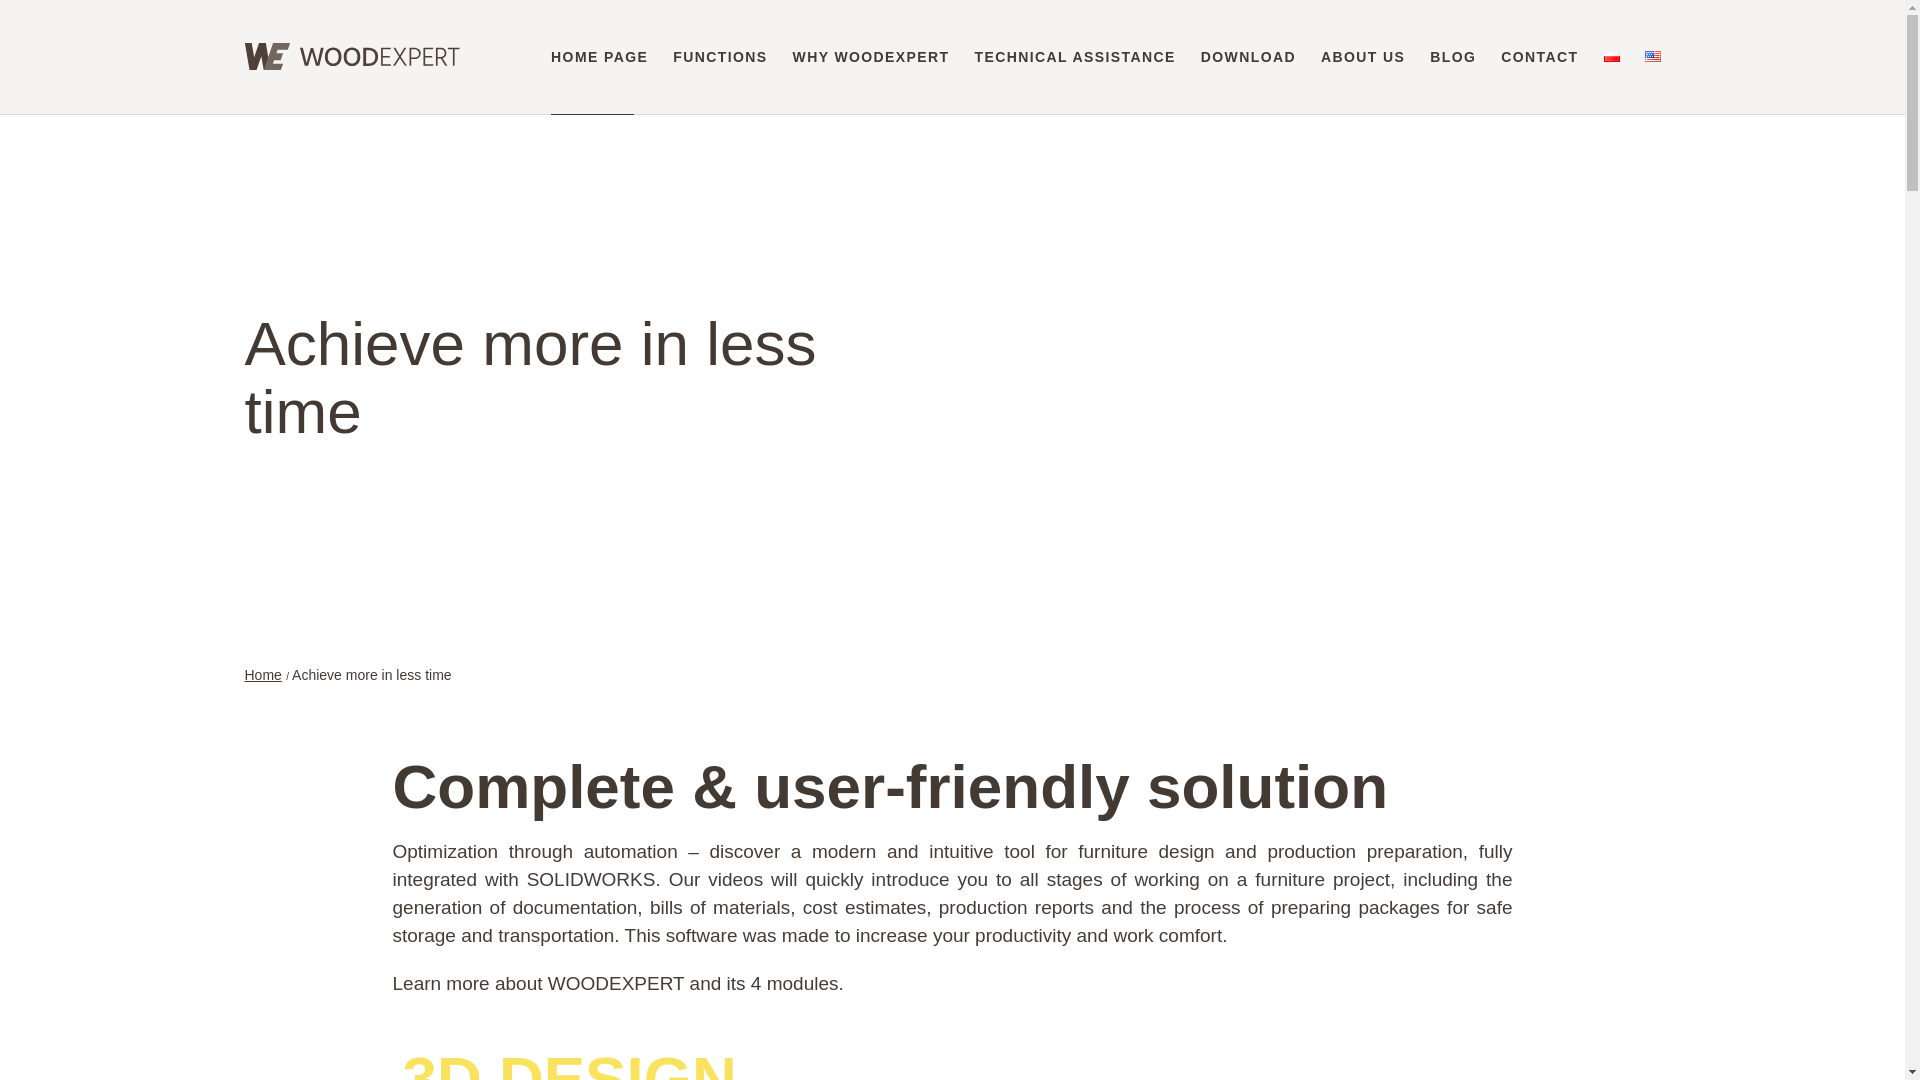 This screenshot has height=1080, width=1920. What do you see at coordinates (1362, 56) in the screenshot?
I see `ABOUT US` at bounding box center [1362, 56].